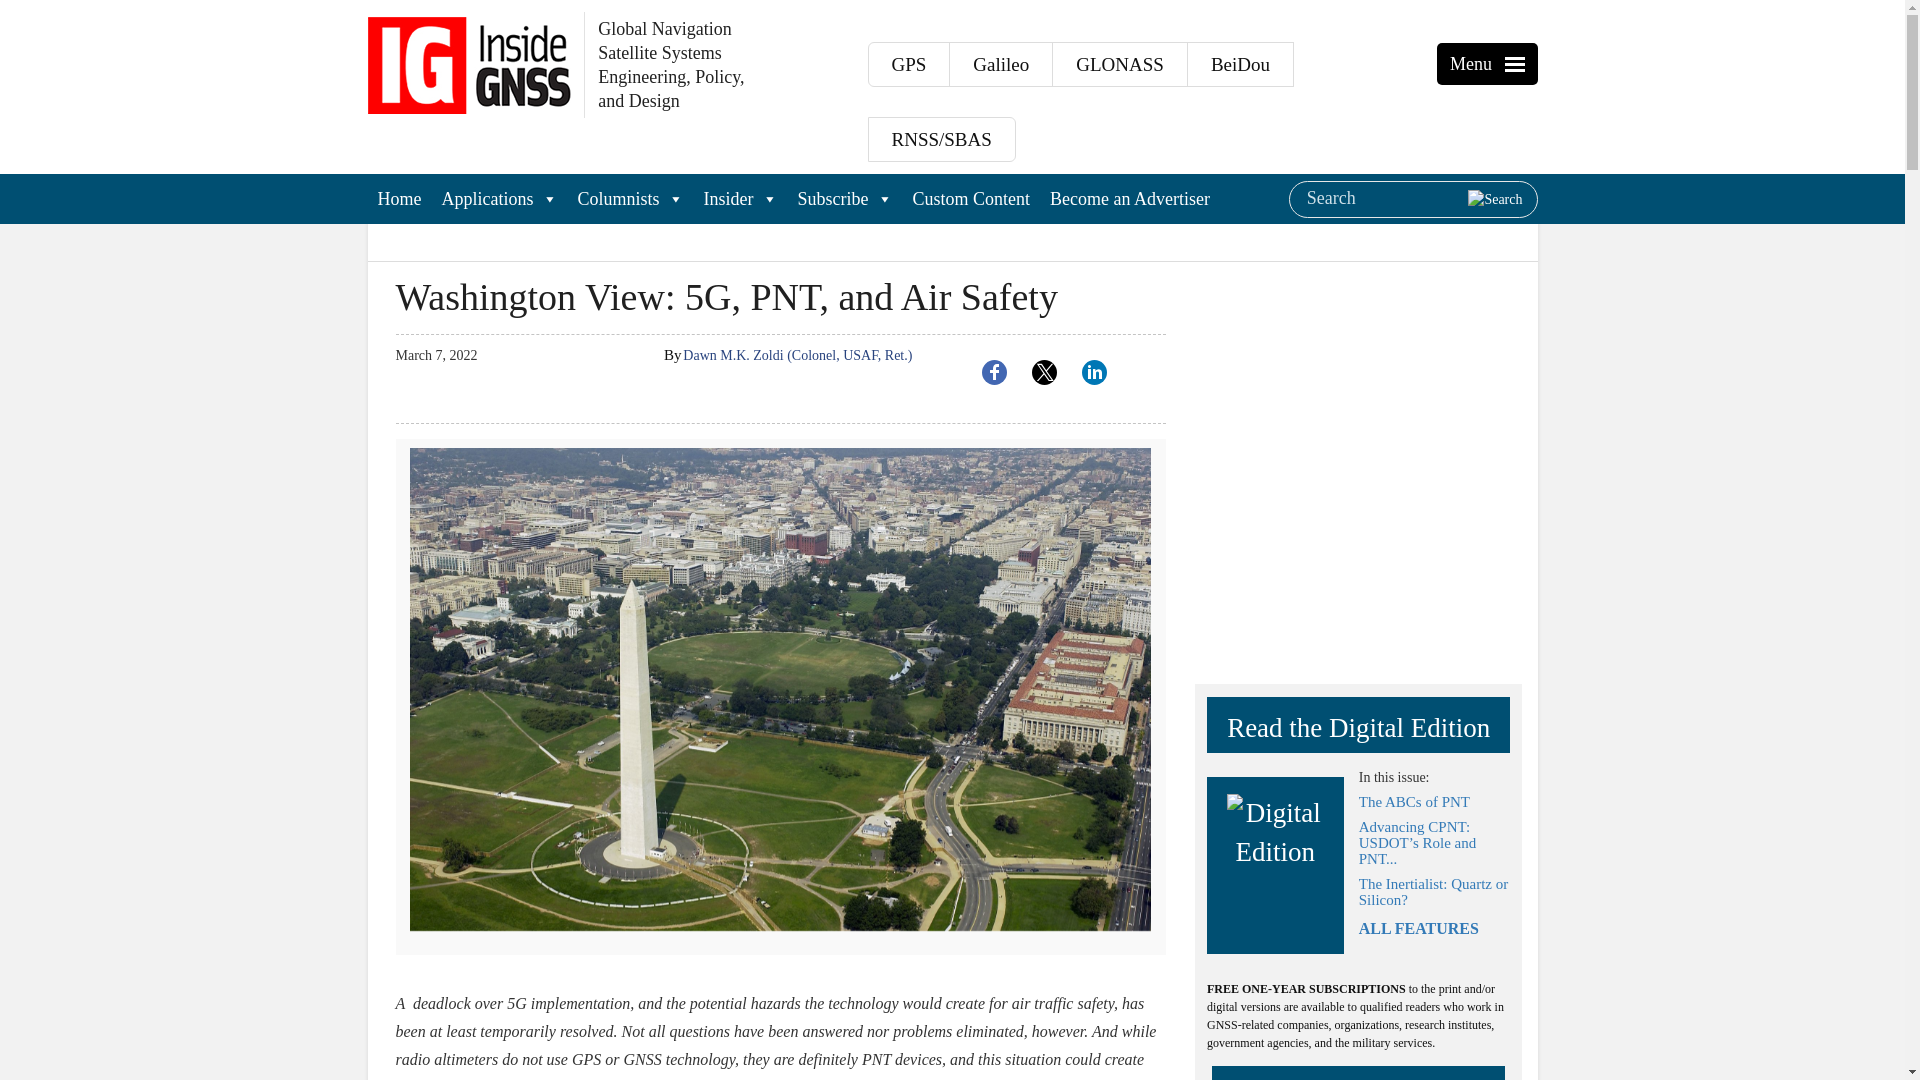 This screenshot has height=1080, width=1920. Describe the element at coordinates (1000, 64) in the screenshot. I see `Galileo` at that location.